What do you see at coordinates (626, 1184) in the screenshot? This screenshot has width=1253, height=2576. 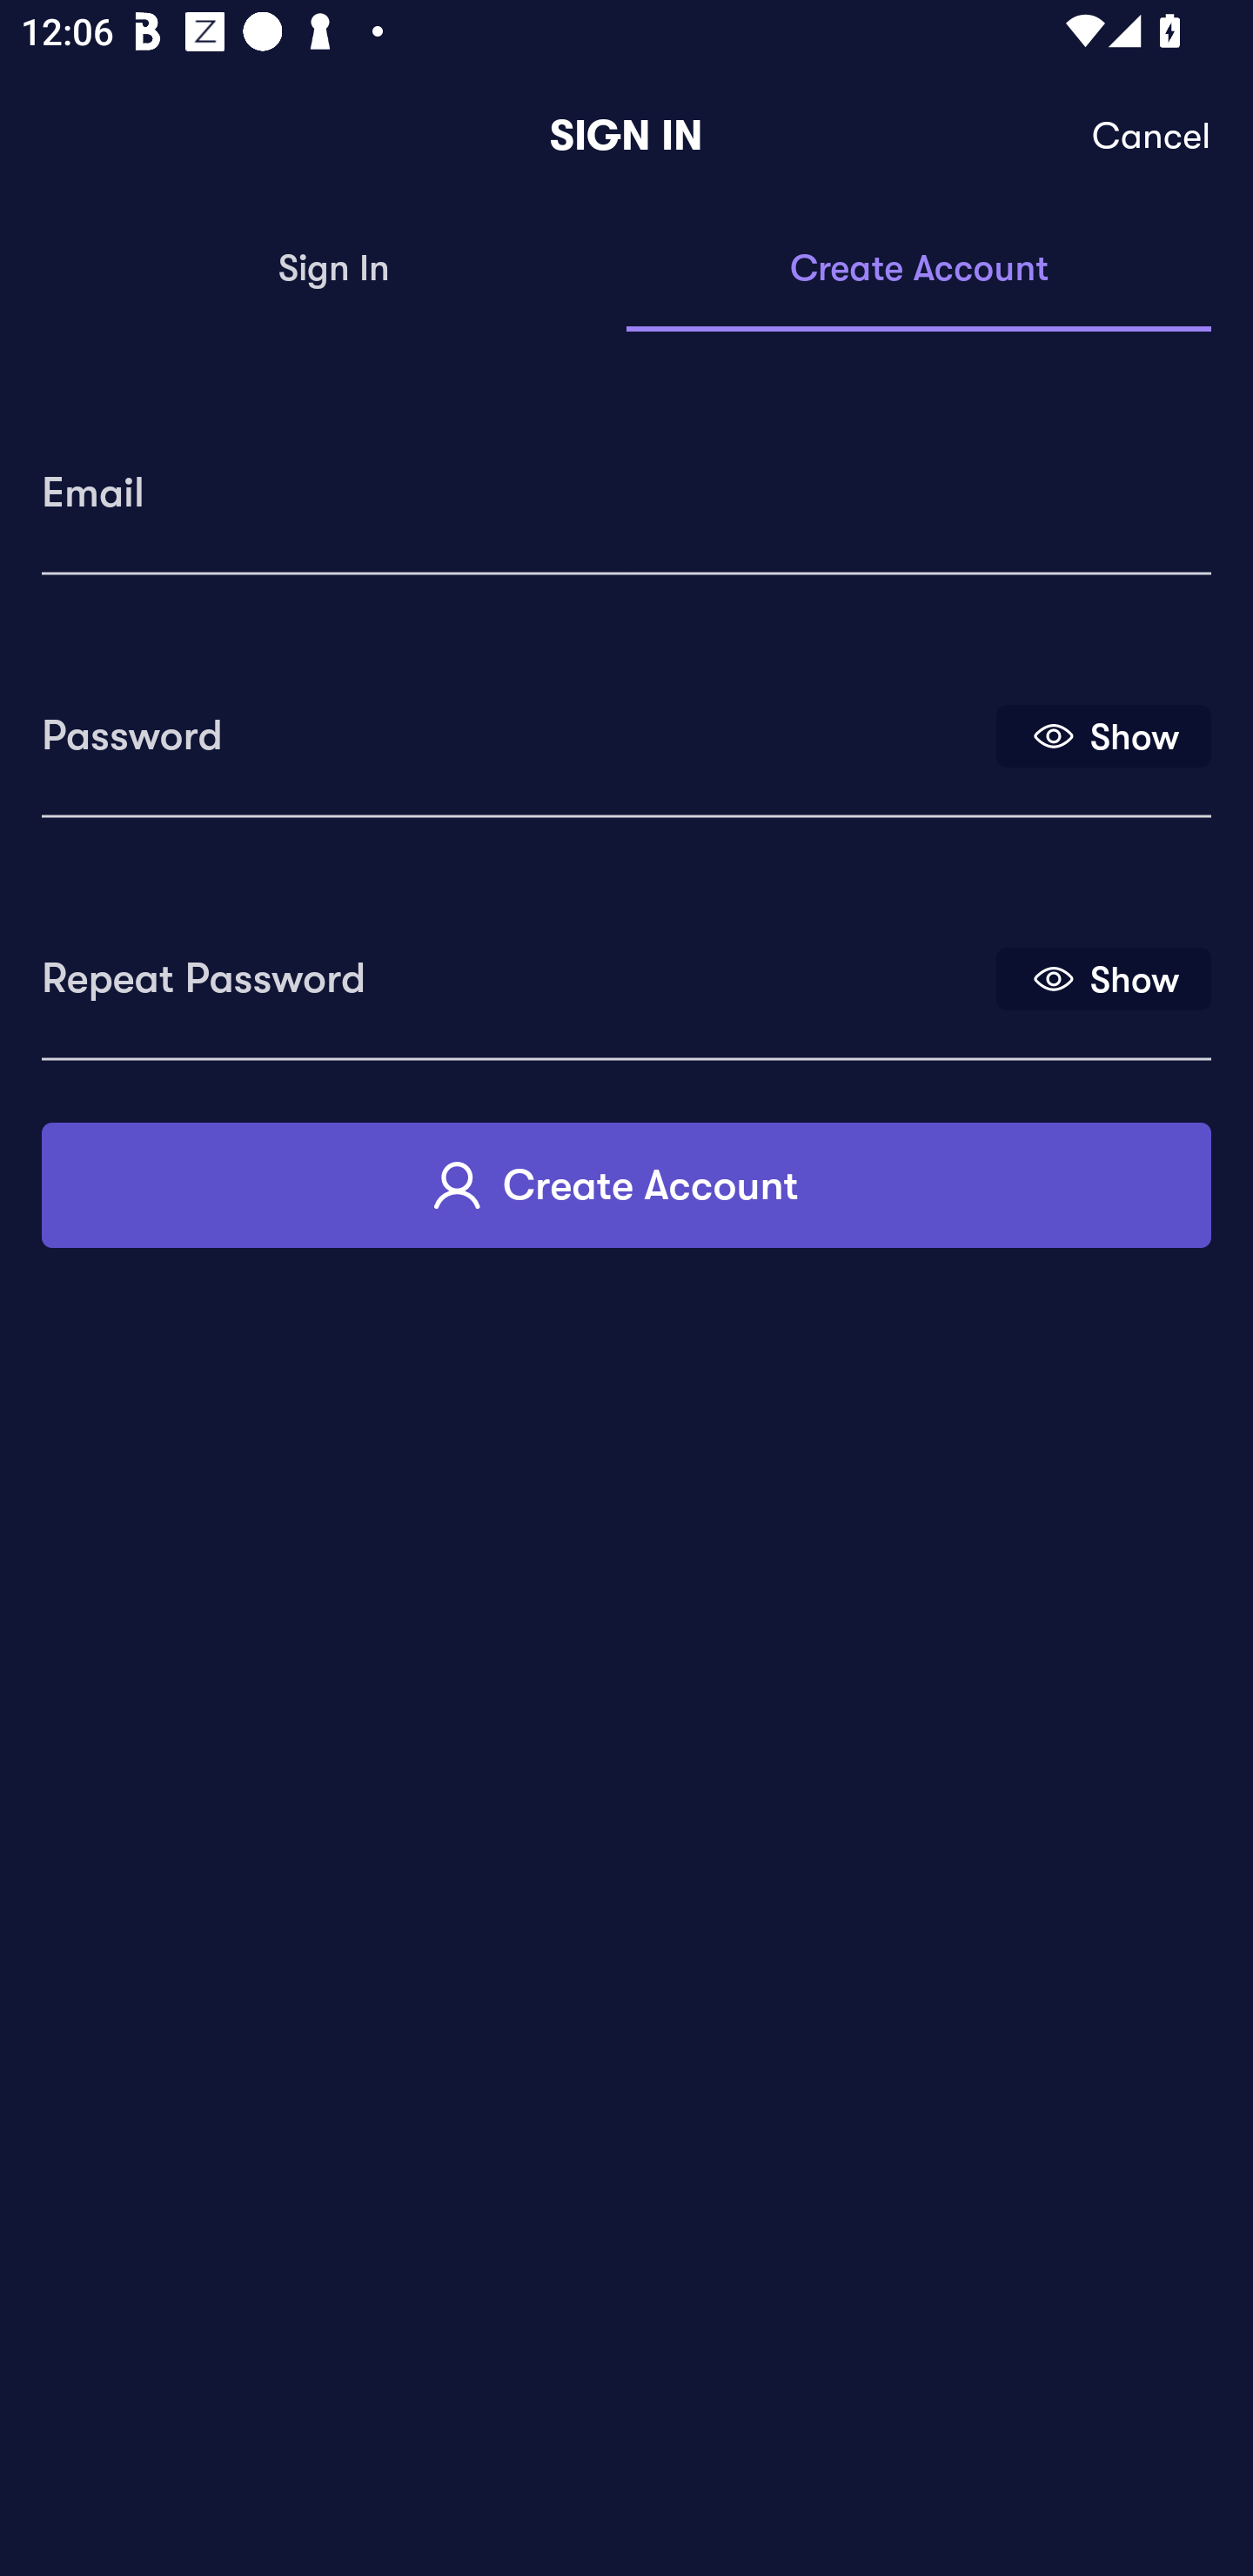 I see `Create Account` at bounding box center [626, 1184].